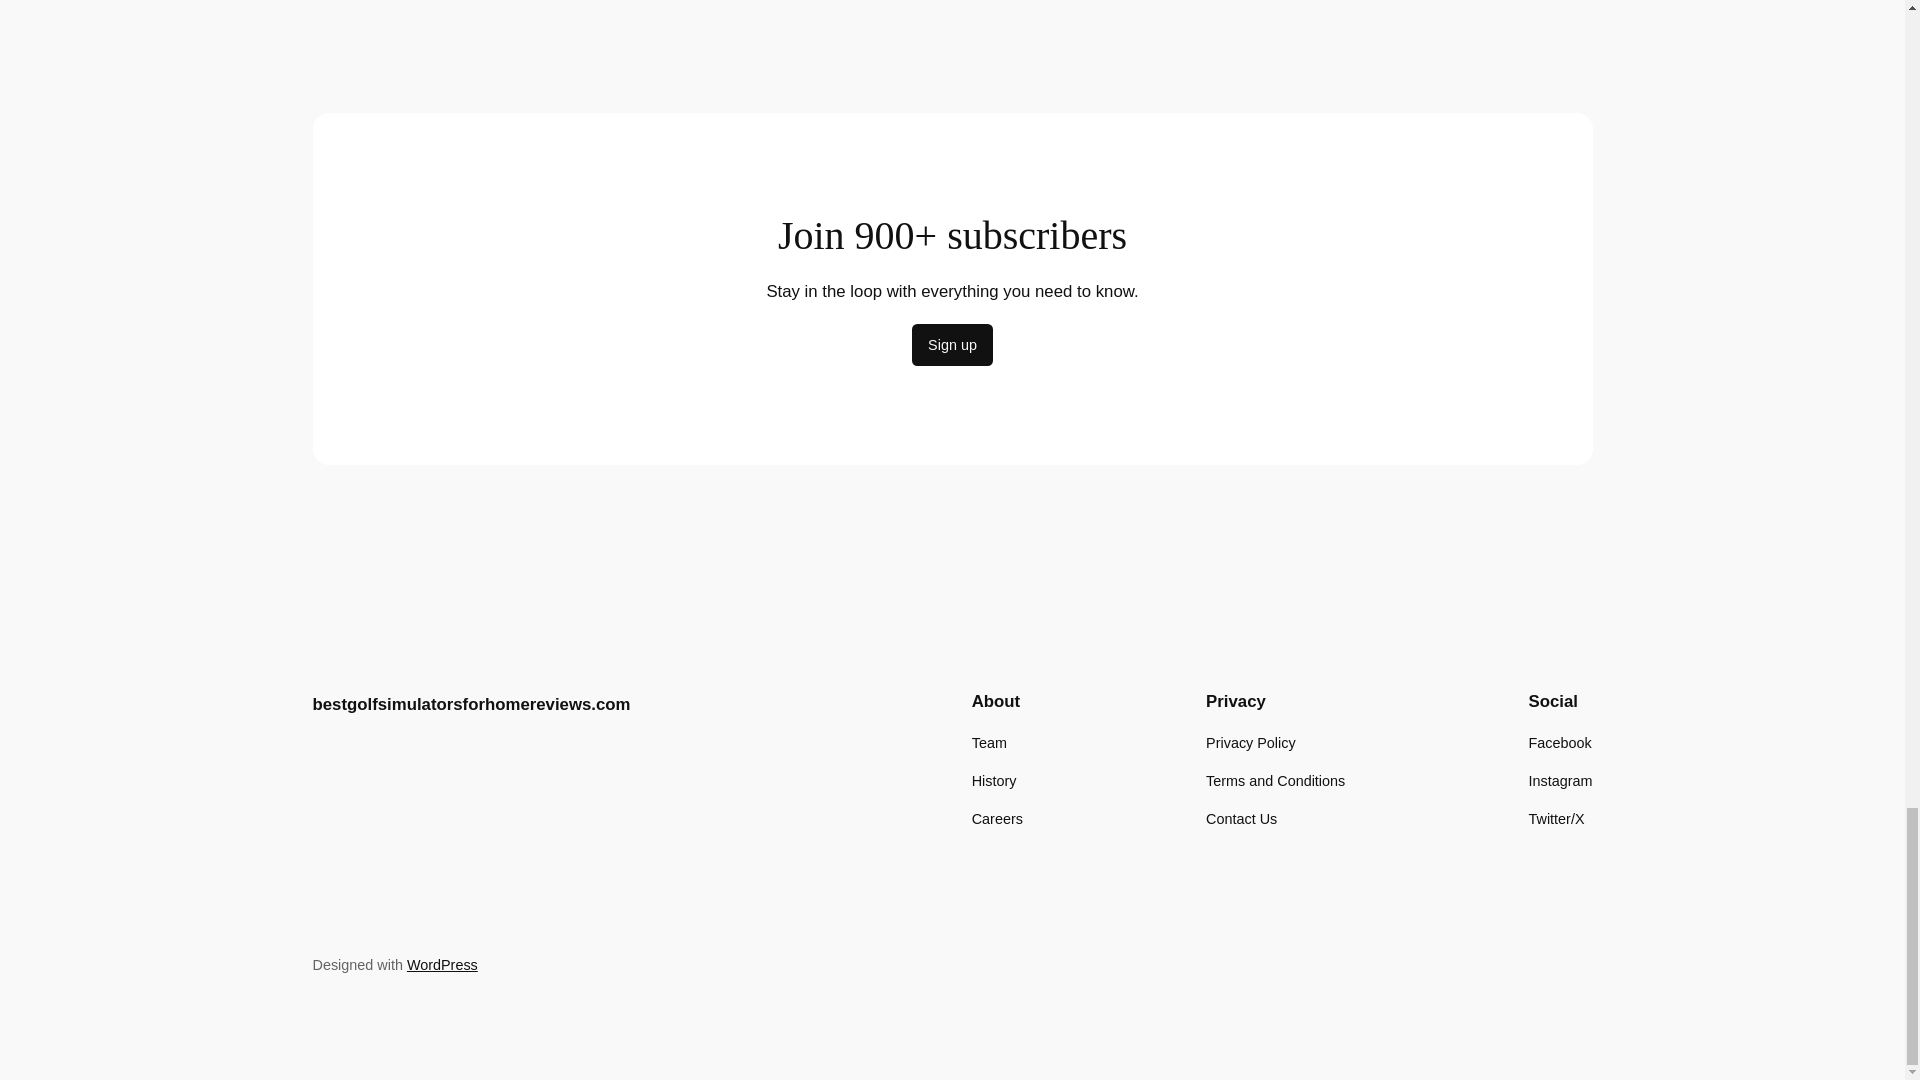 This screenshot has height=1080, width=1920. I want to click on Careers, so click(997, 818).